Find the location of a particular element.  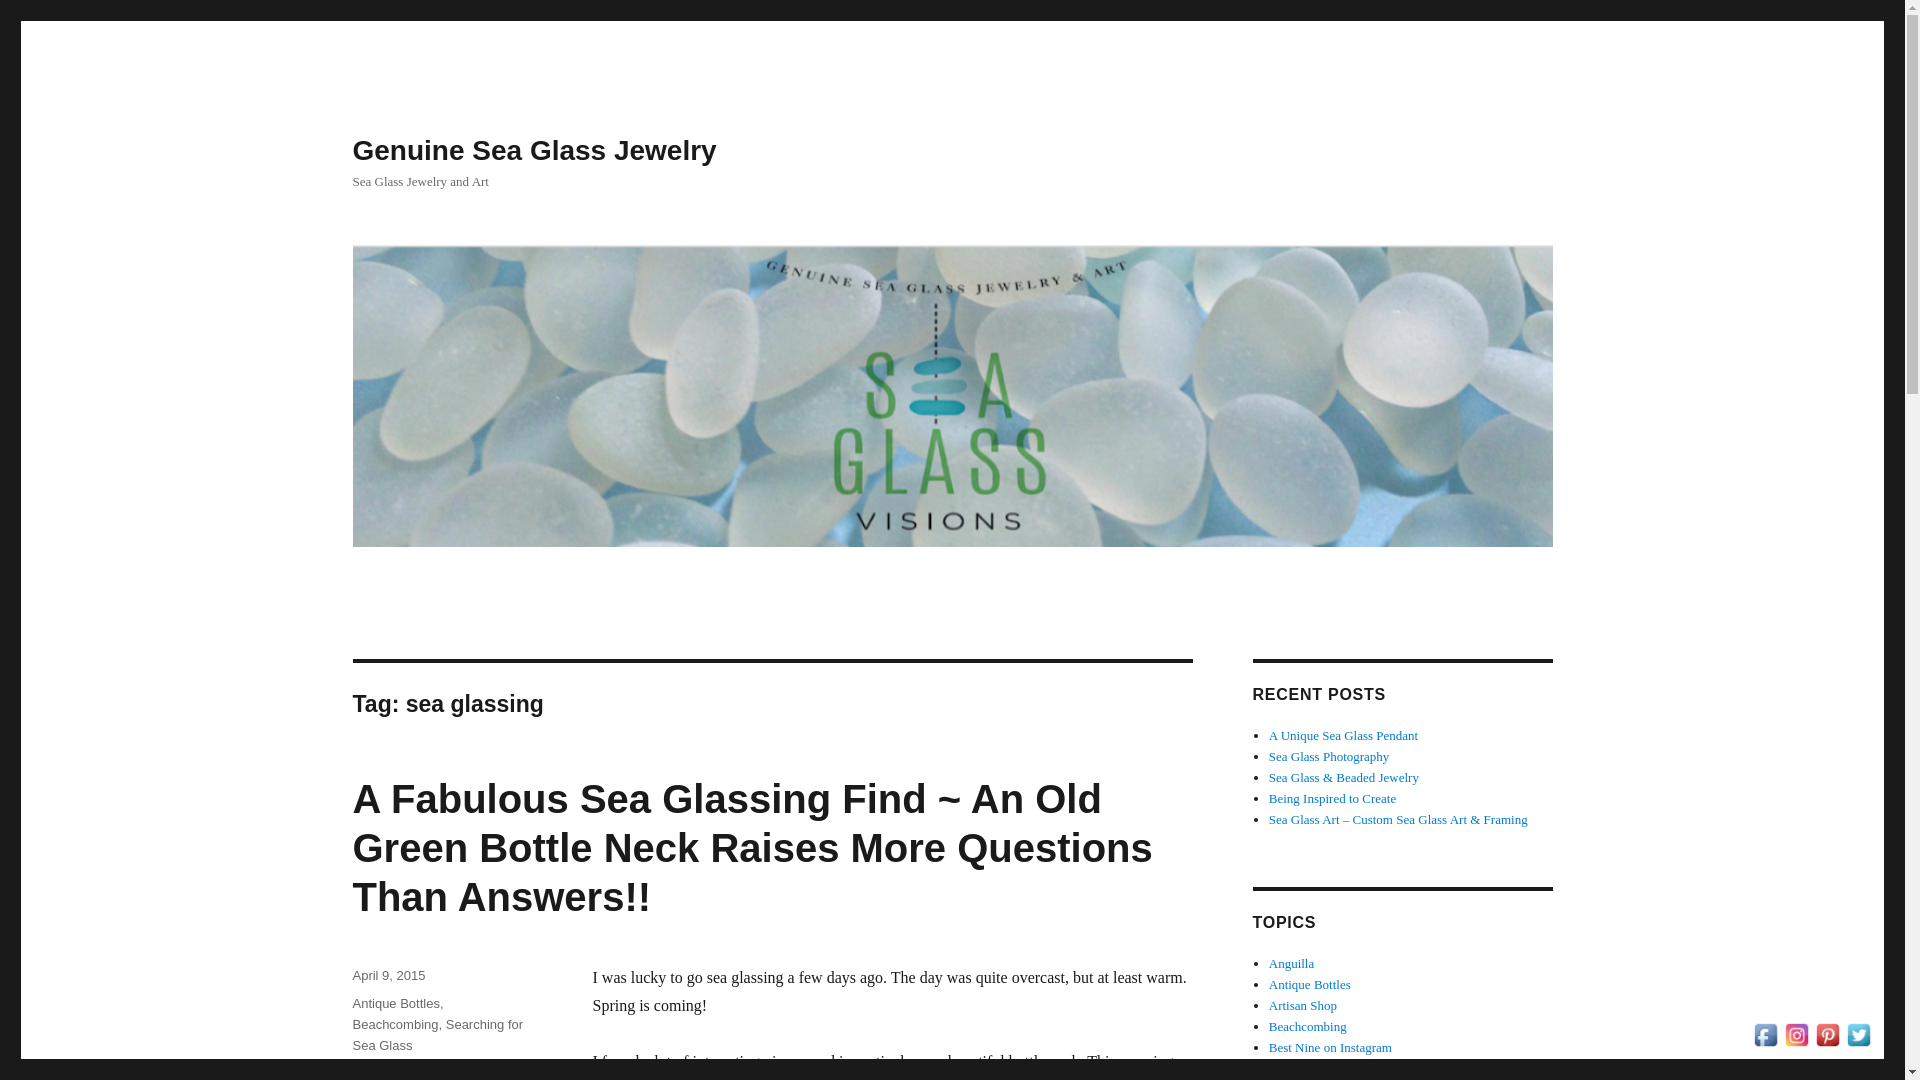

Anguilla is located at coordinates (1292, 962).